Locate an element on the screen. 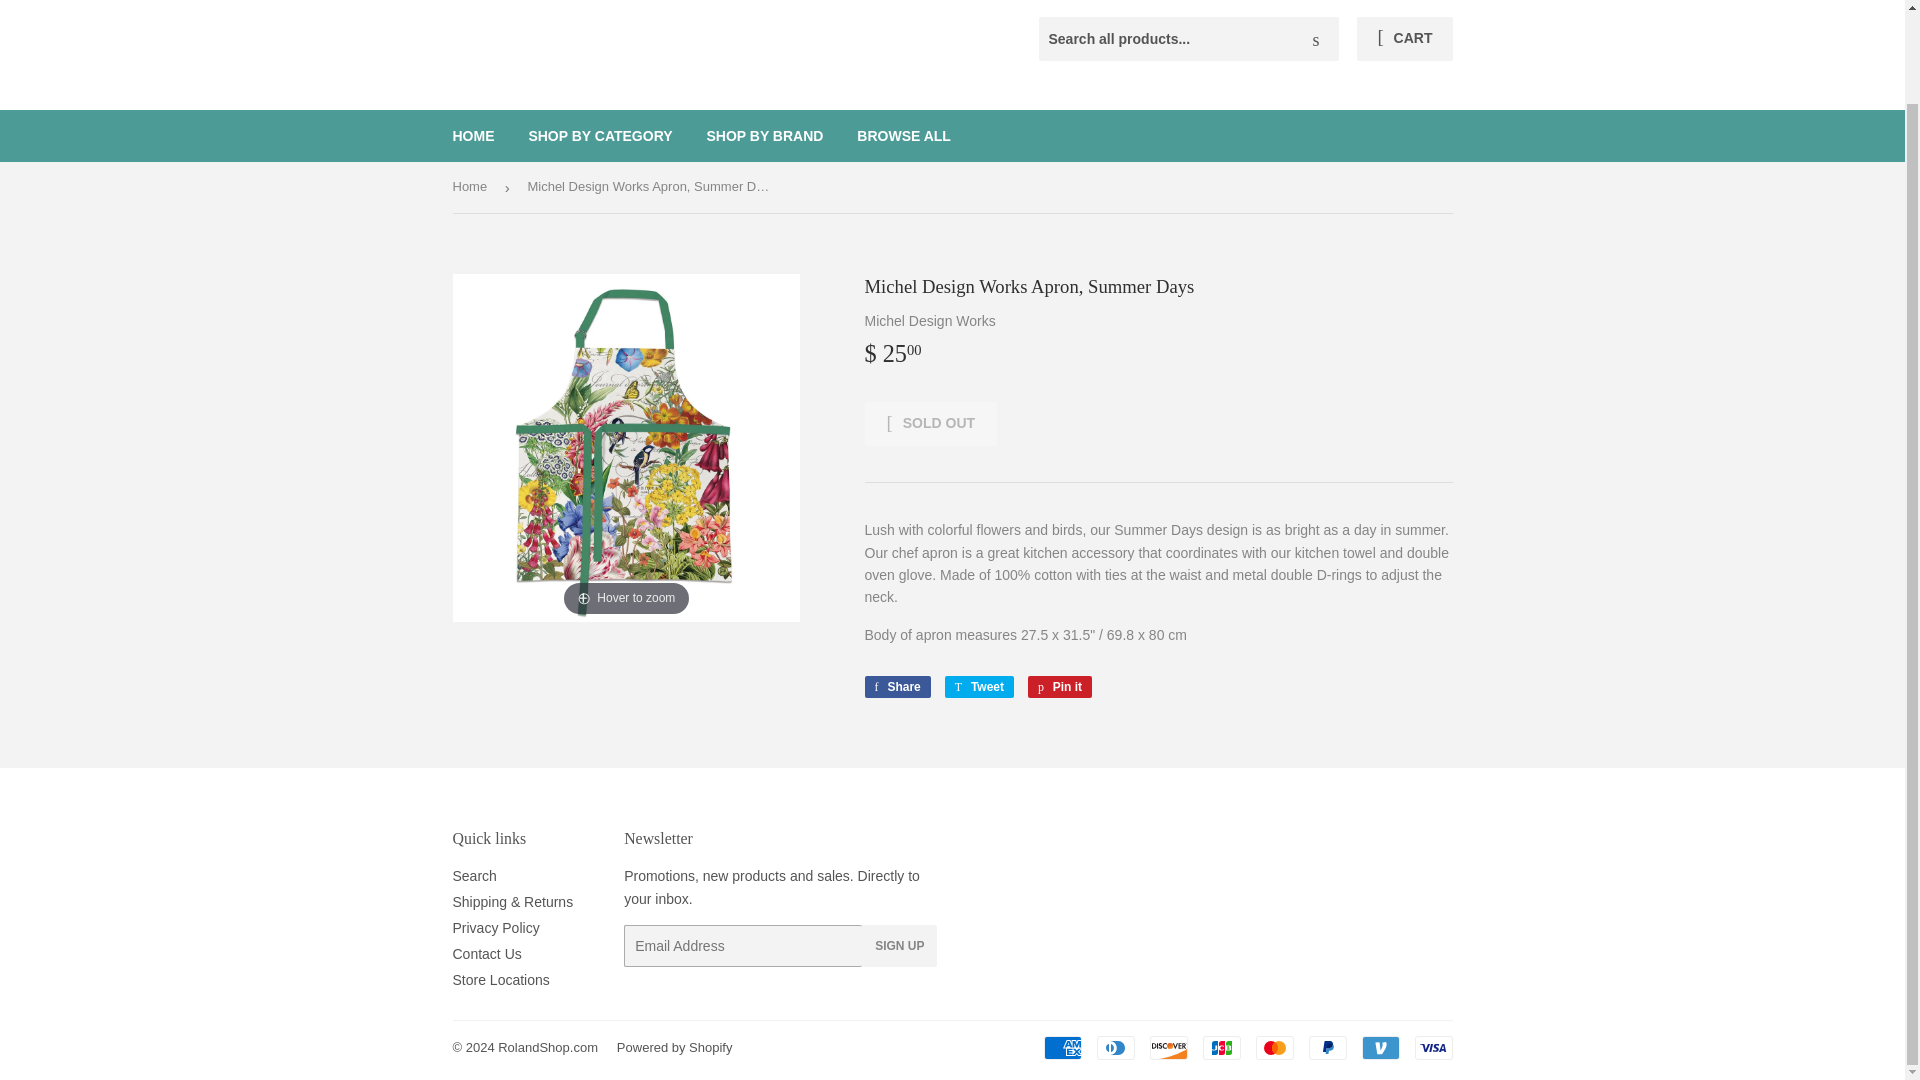  HOME is located at coordinates (474, 136).